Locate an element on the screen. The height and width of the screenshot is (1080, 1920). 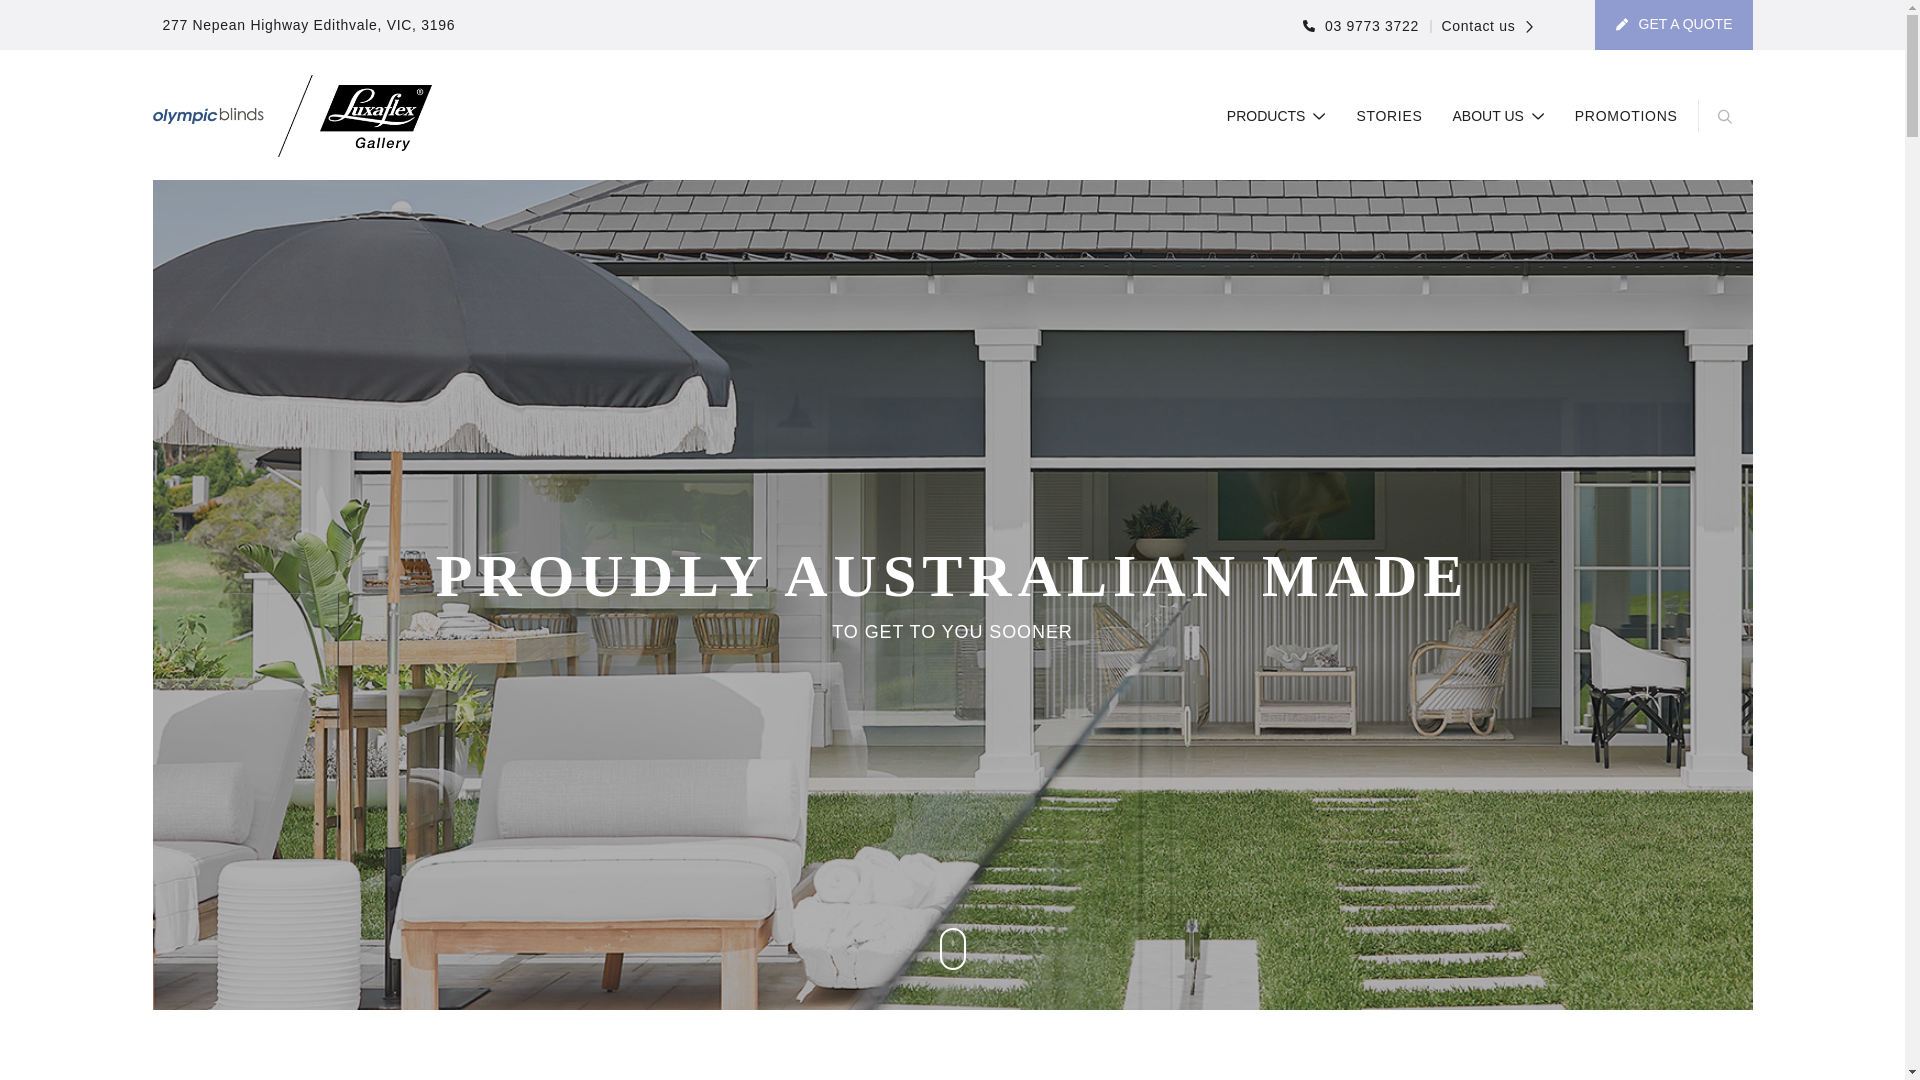
PRODUCTS is located at coordinates (1276, 116).